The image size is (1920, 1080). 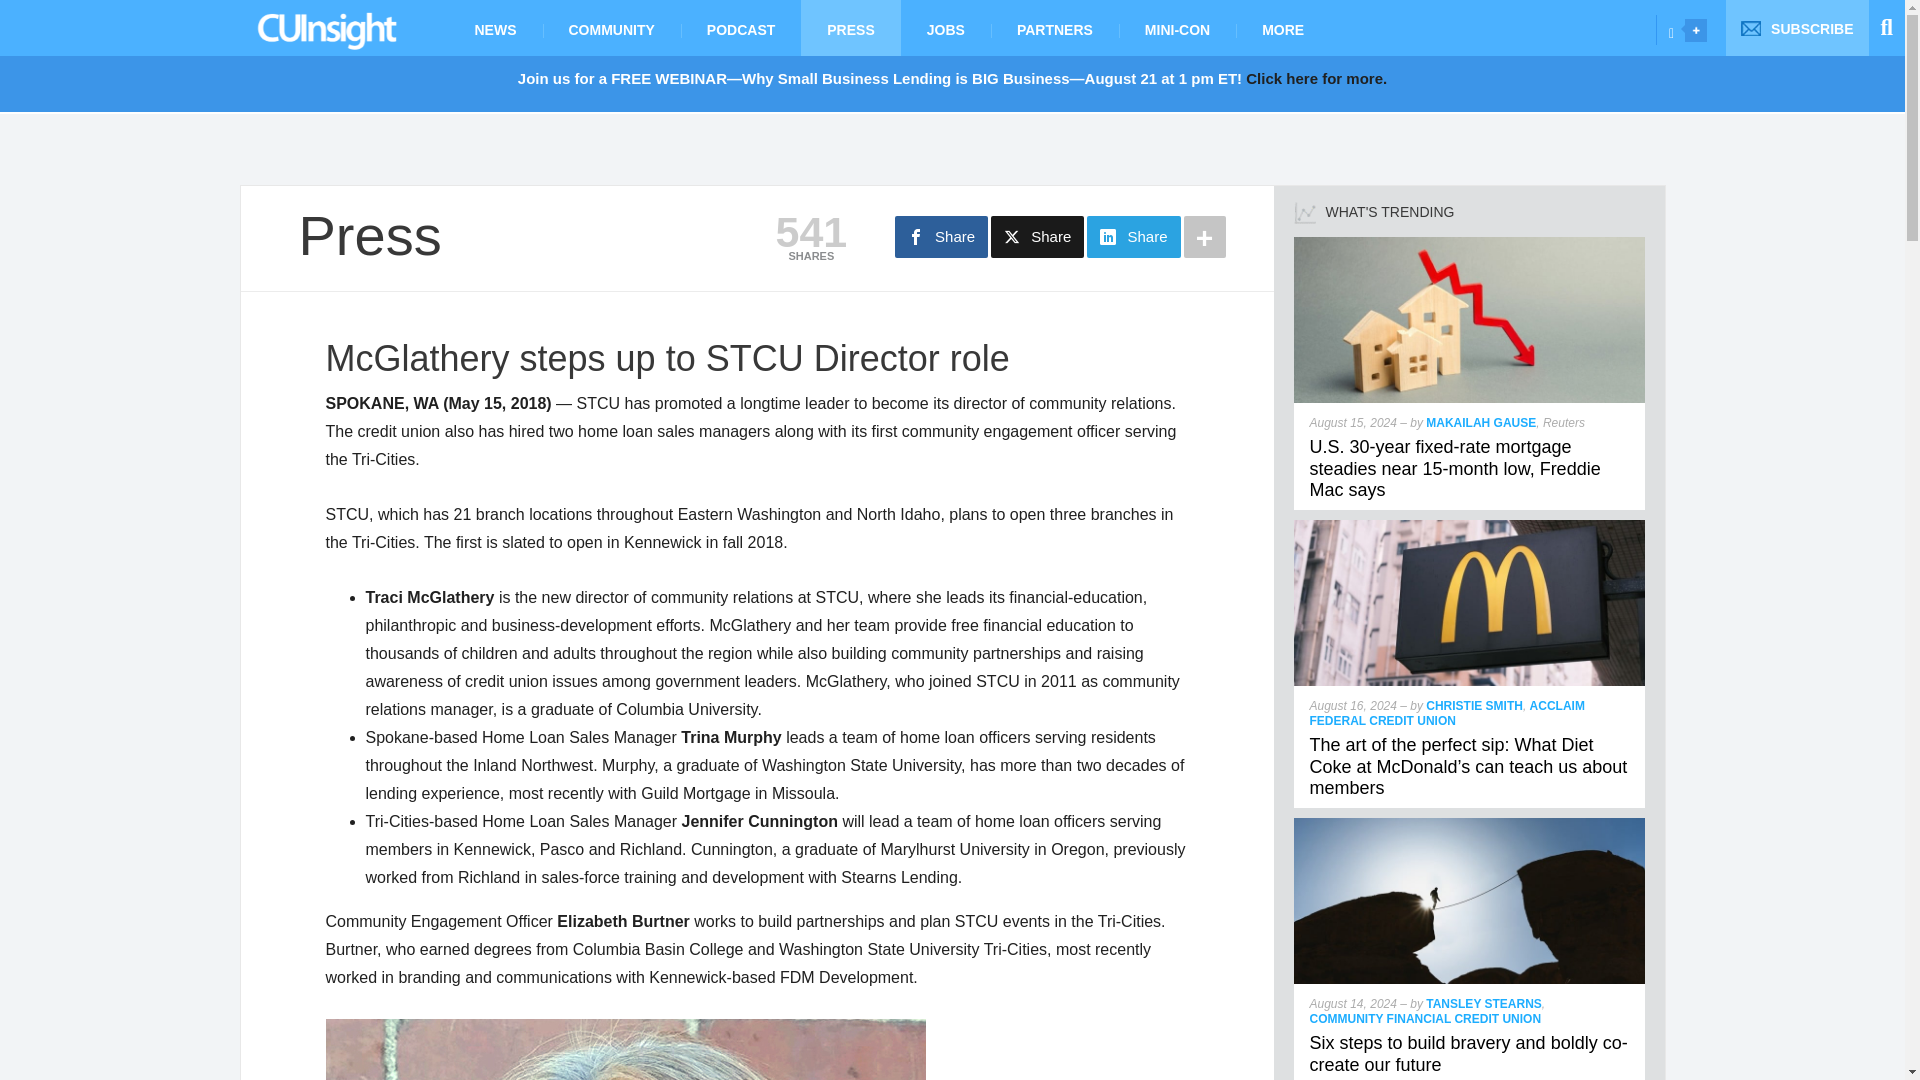 What do you see at coordinates (945, 28) in the screenshot?
I see `JOBS` at bounding box center [945, 28].